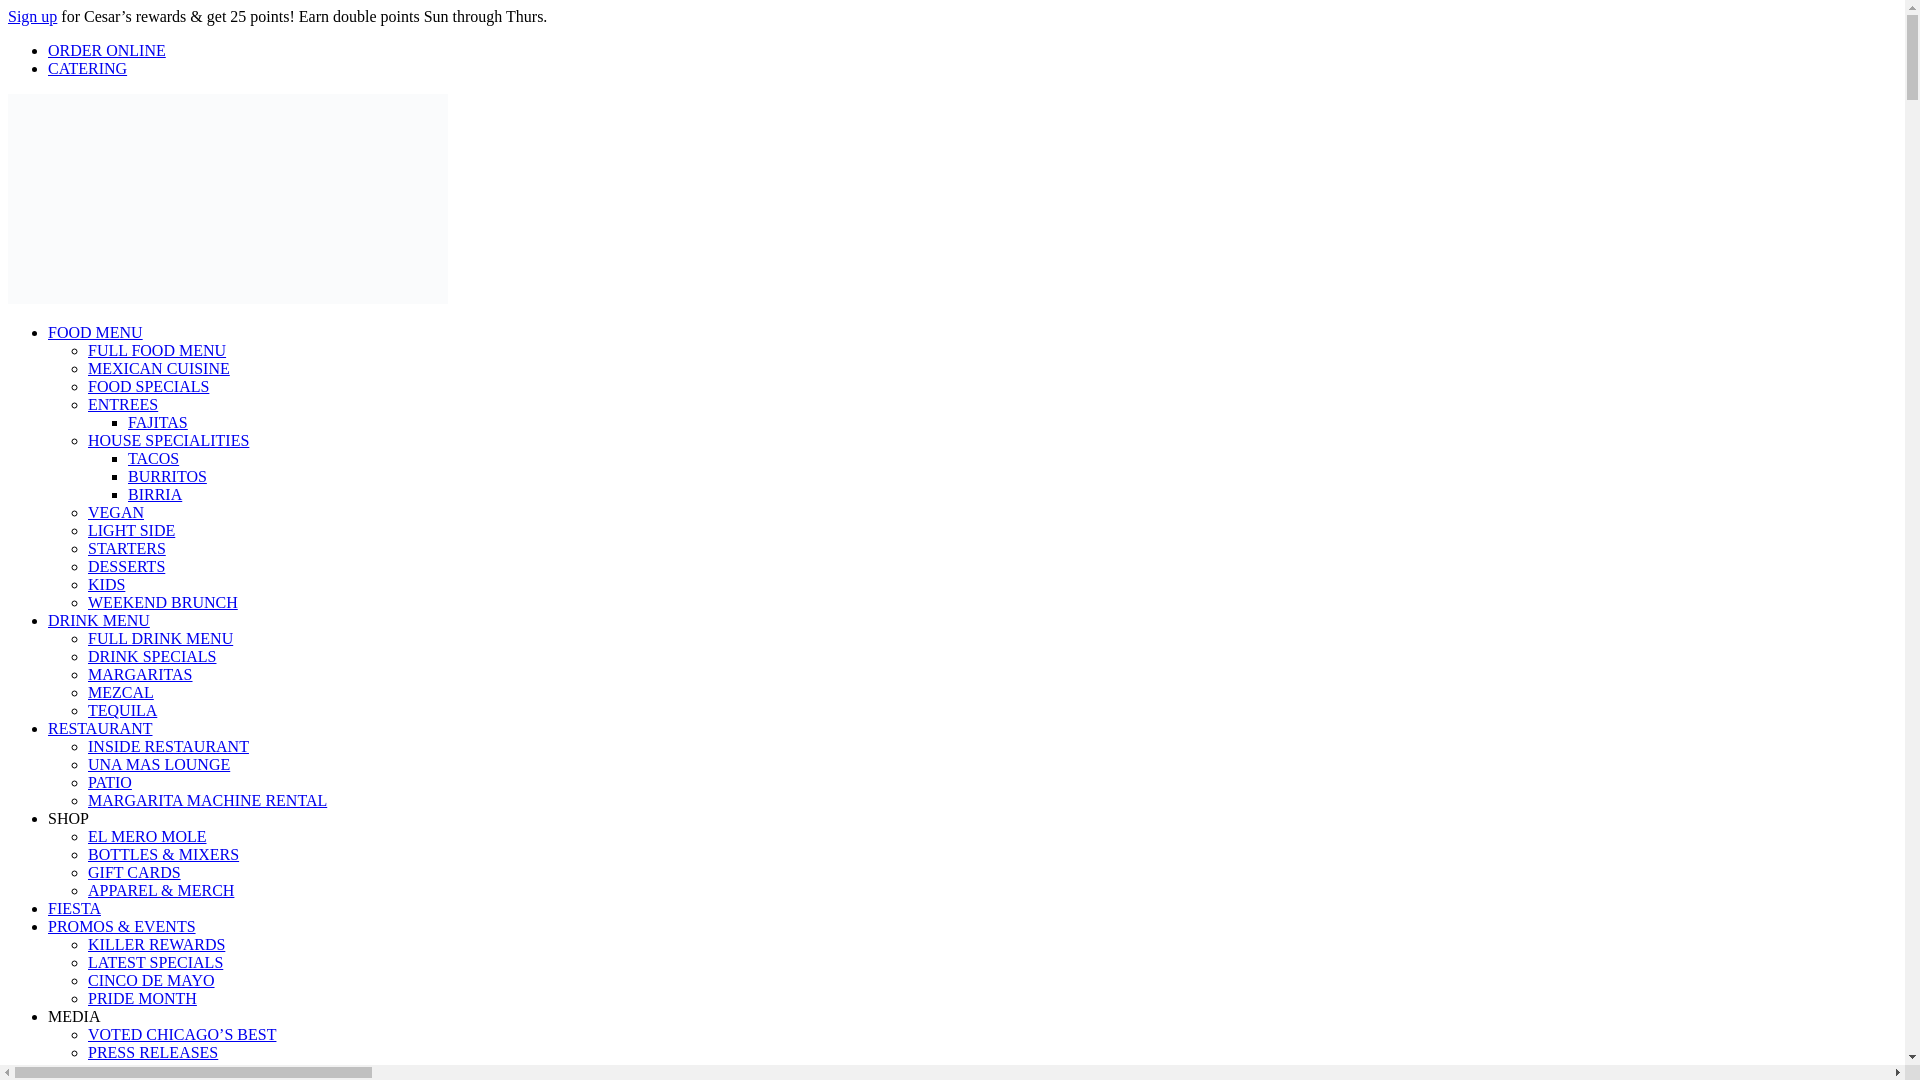 This screenshot has height=1080, width=1920. I want to click on LIGHT SIDE, so click(131, 530).